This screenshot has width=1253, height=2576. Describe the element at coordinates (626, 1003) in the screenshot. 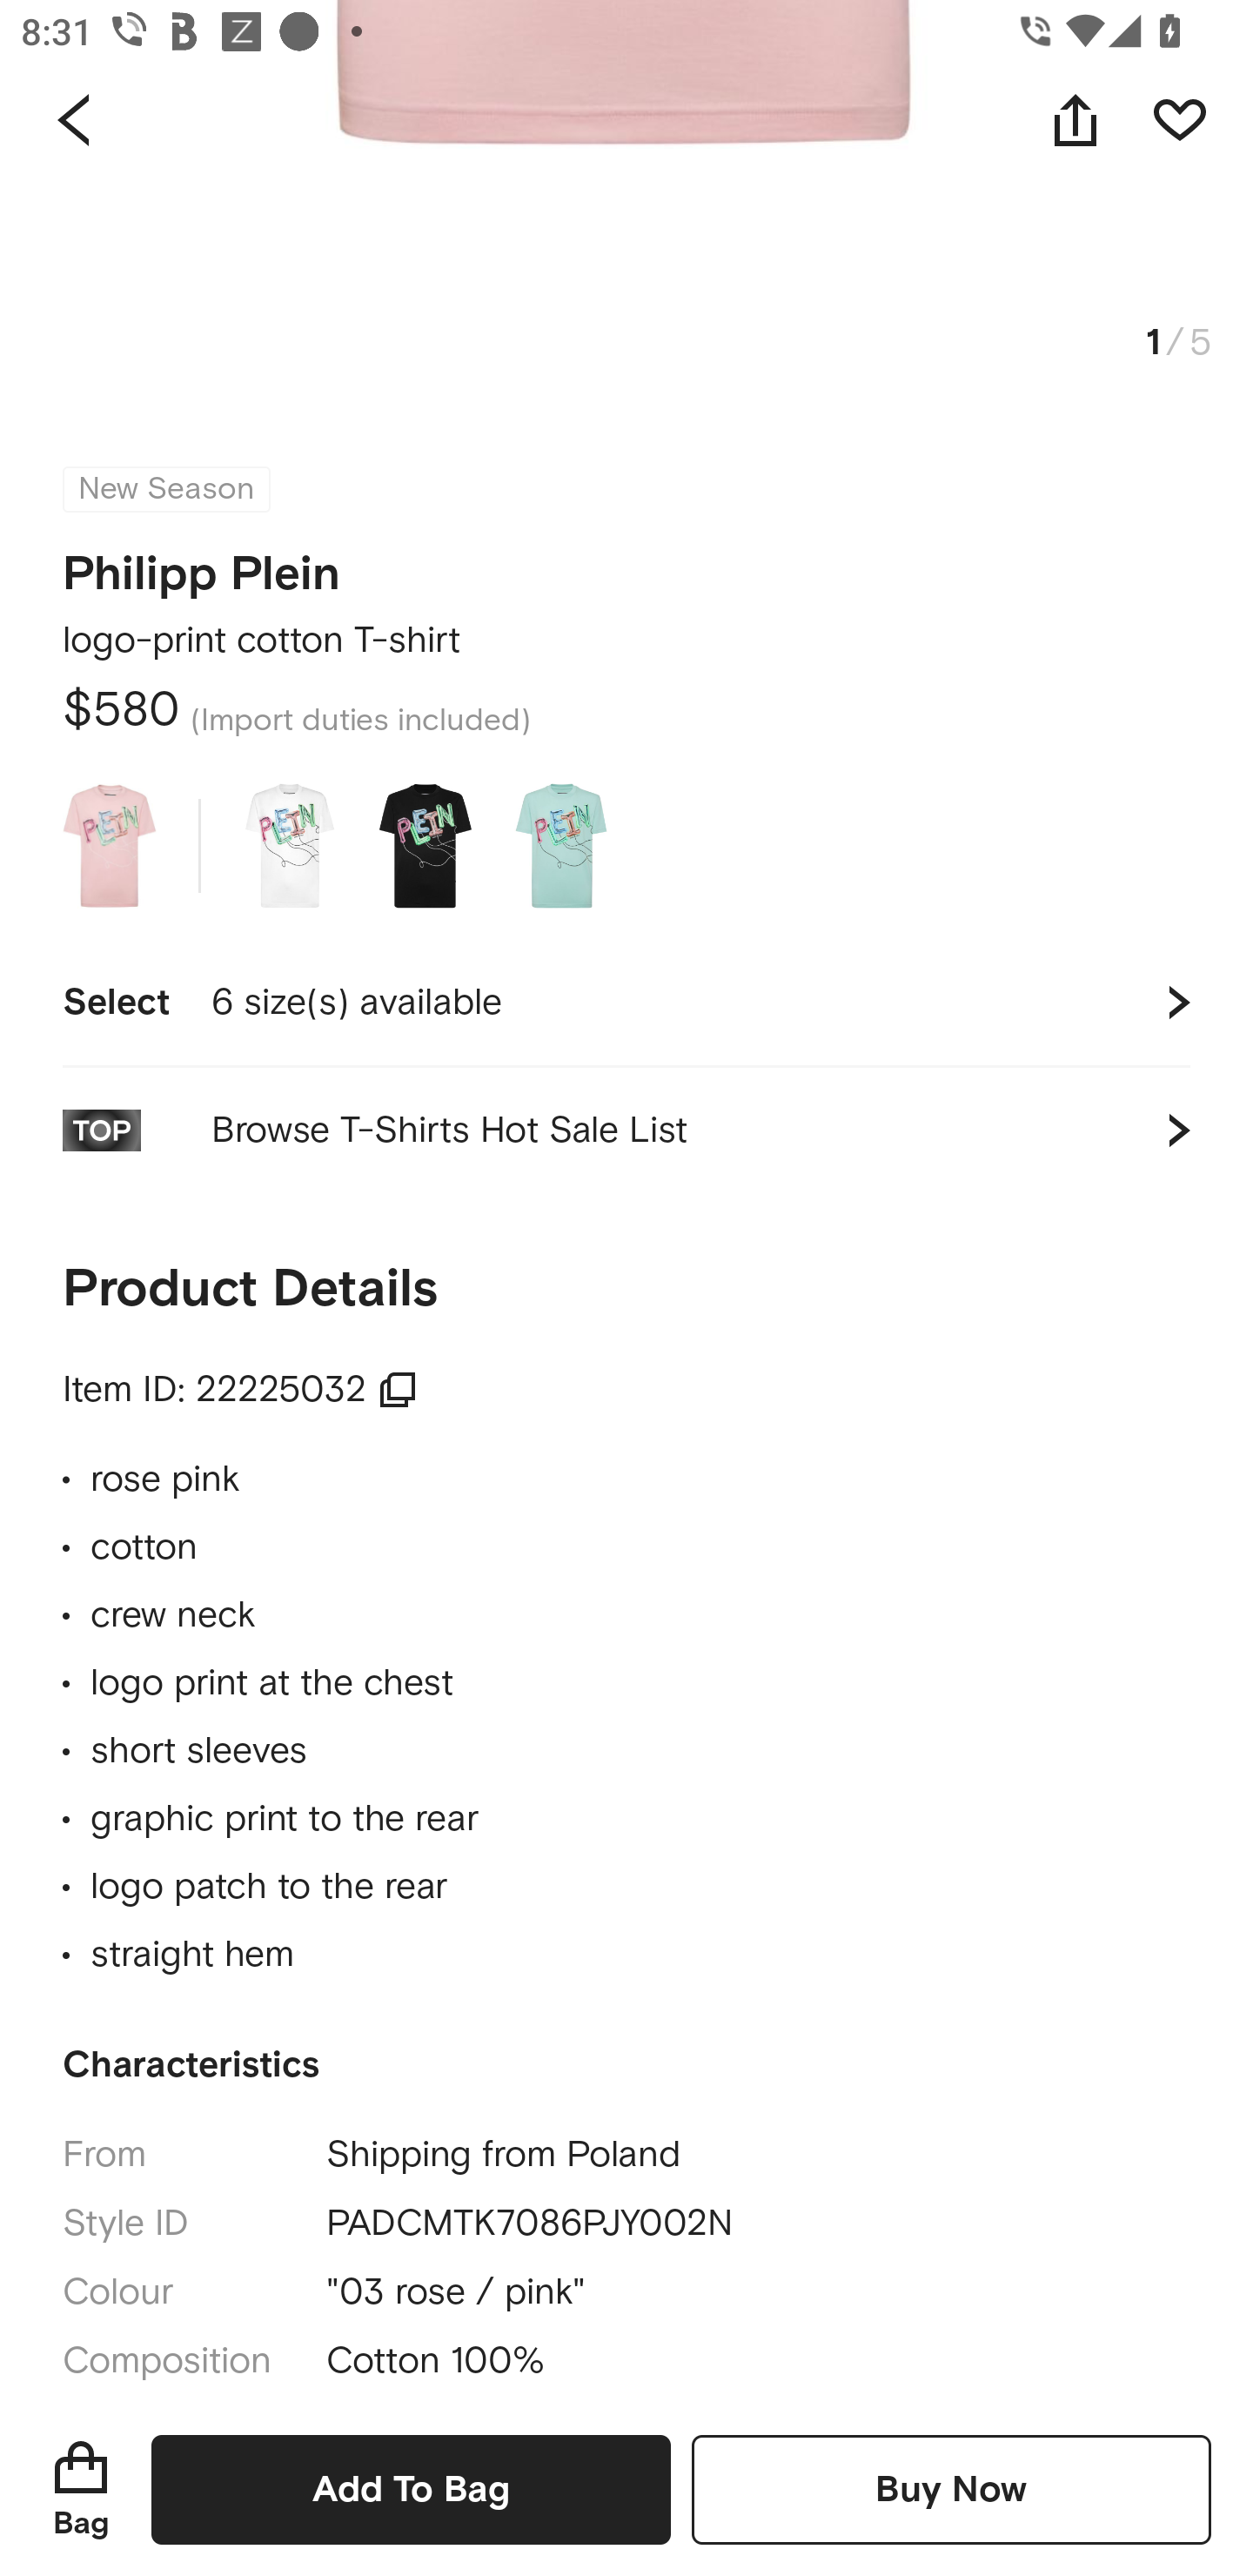

I see `Select 6 size(s) available` at that location.